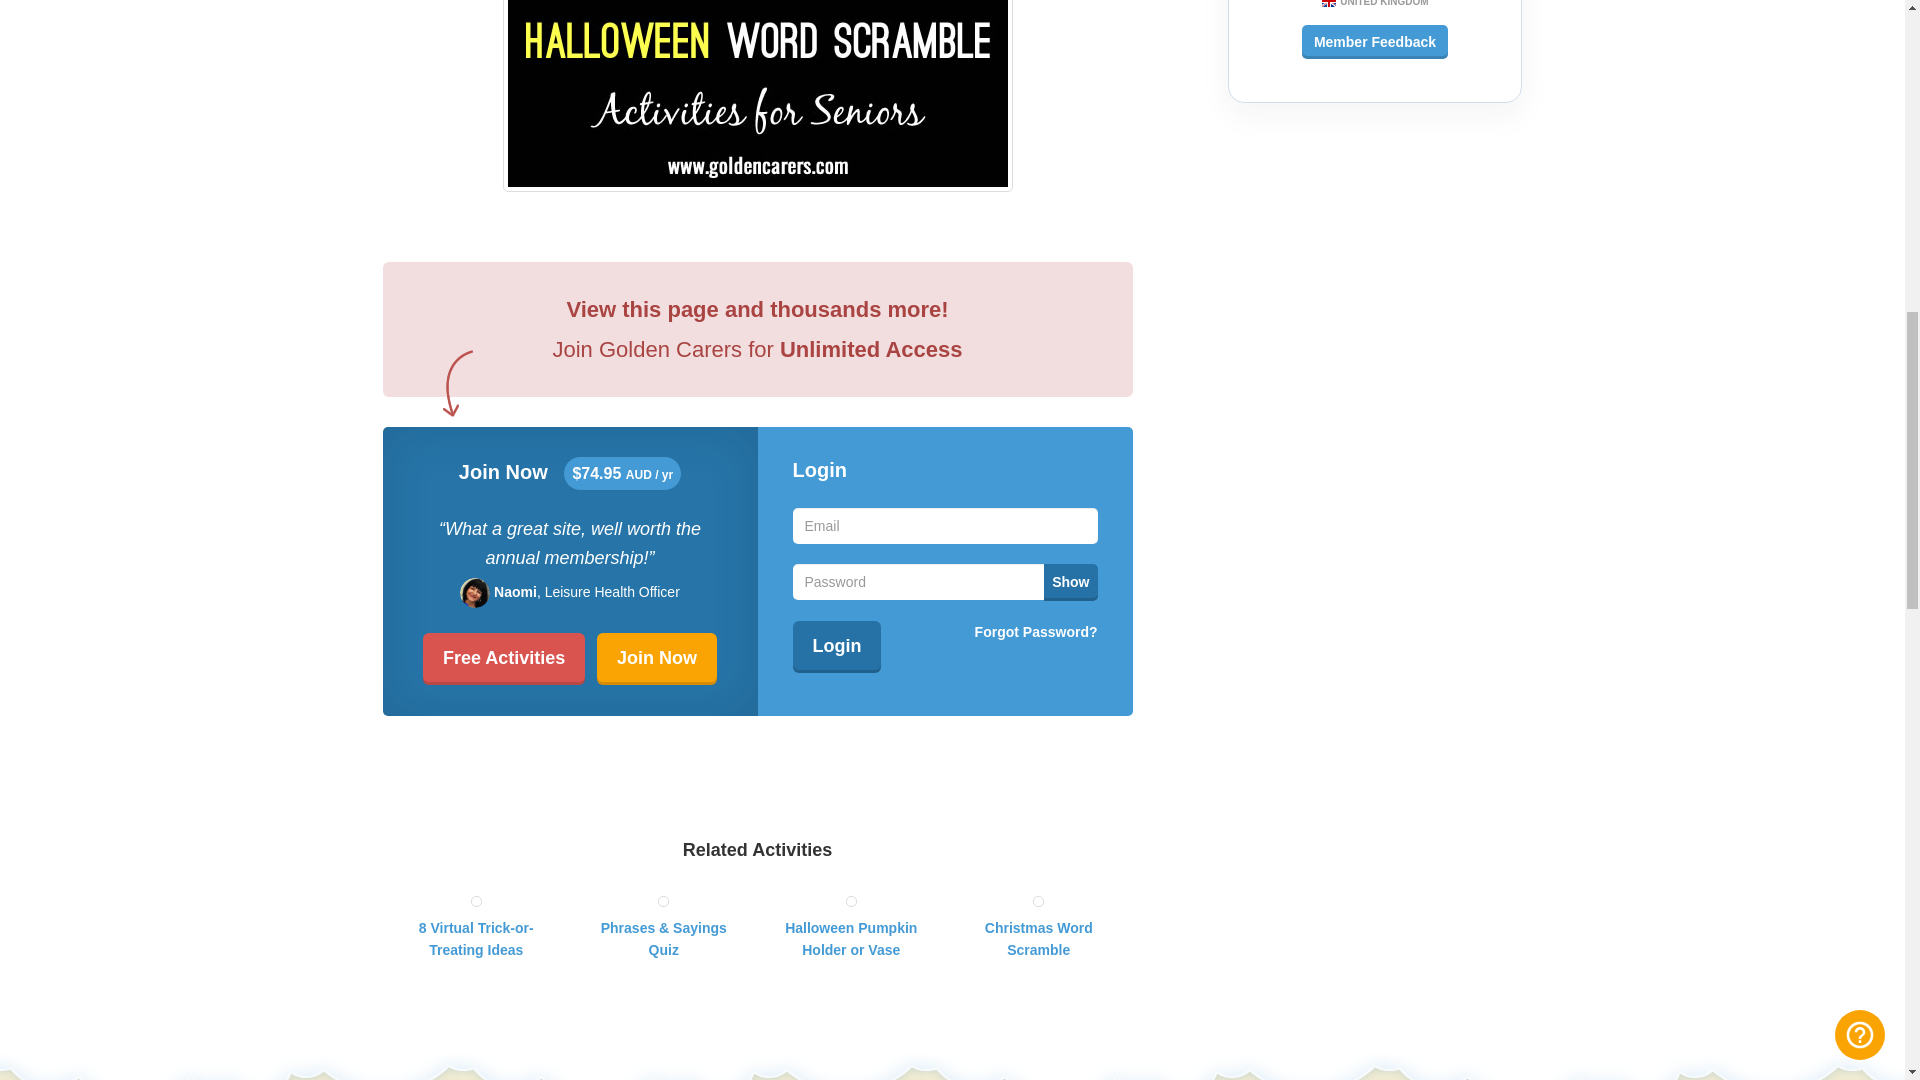 The image size is (1920, 1080). I want to click on Golden Carers Testimonials, so click(1374, 42).